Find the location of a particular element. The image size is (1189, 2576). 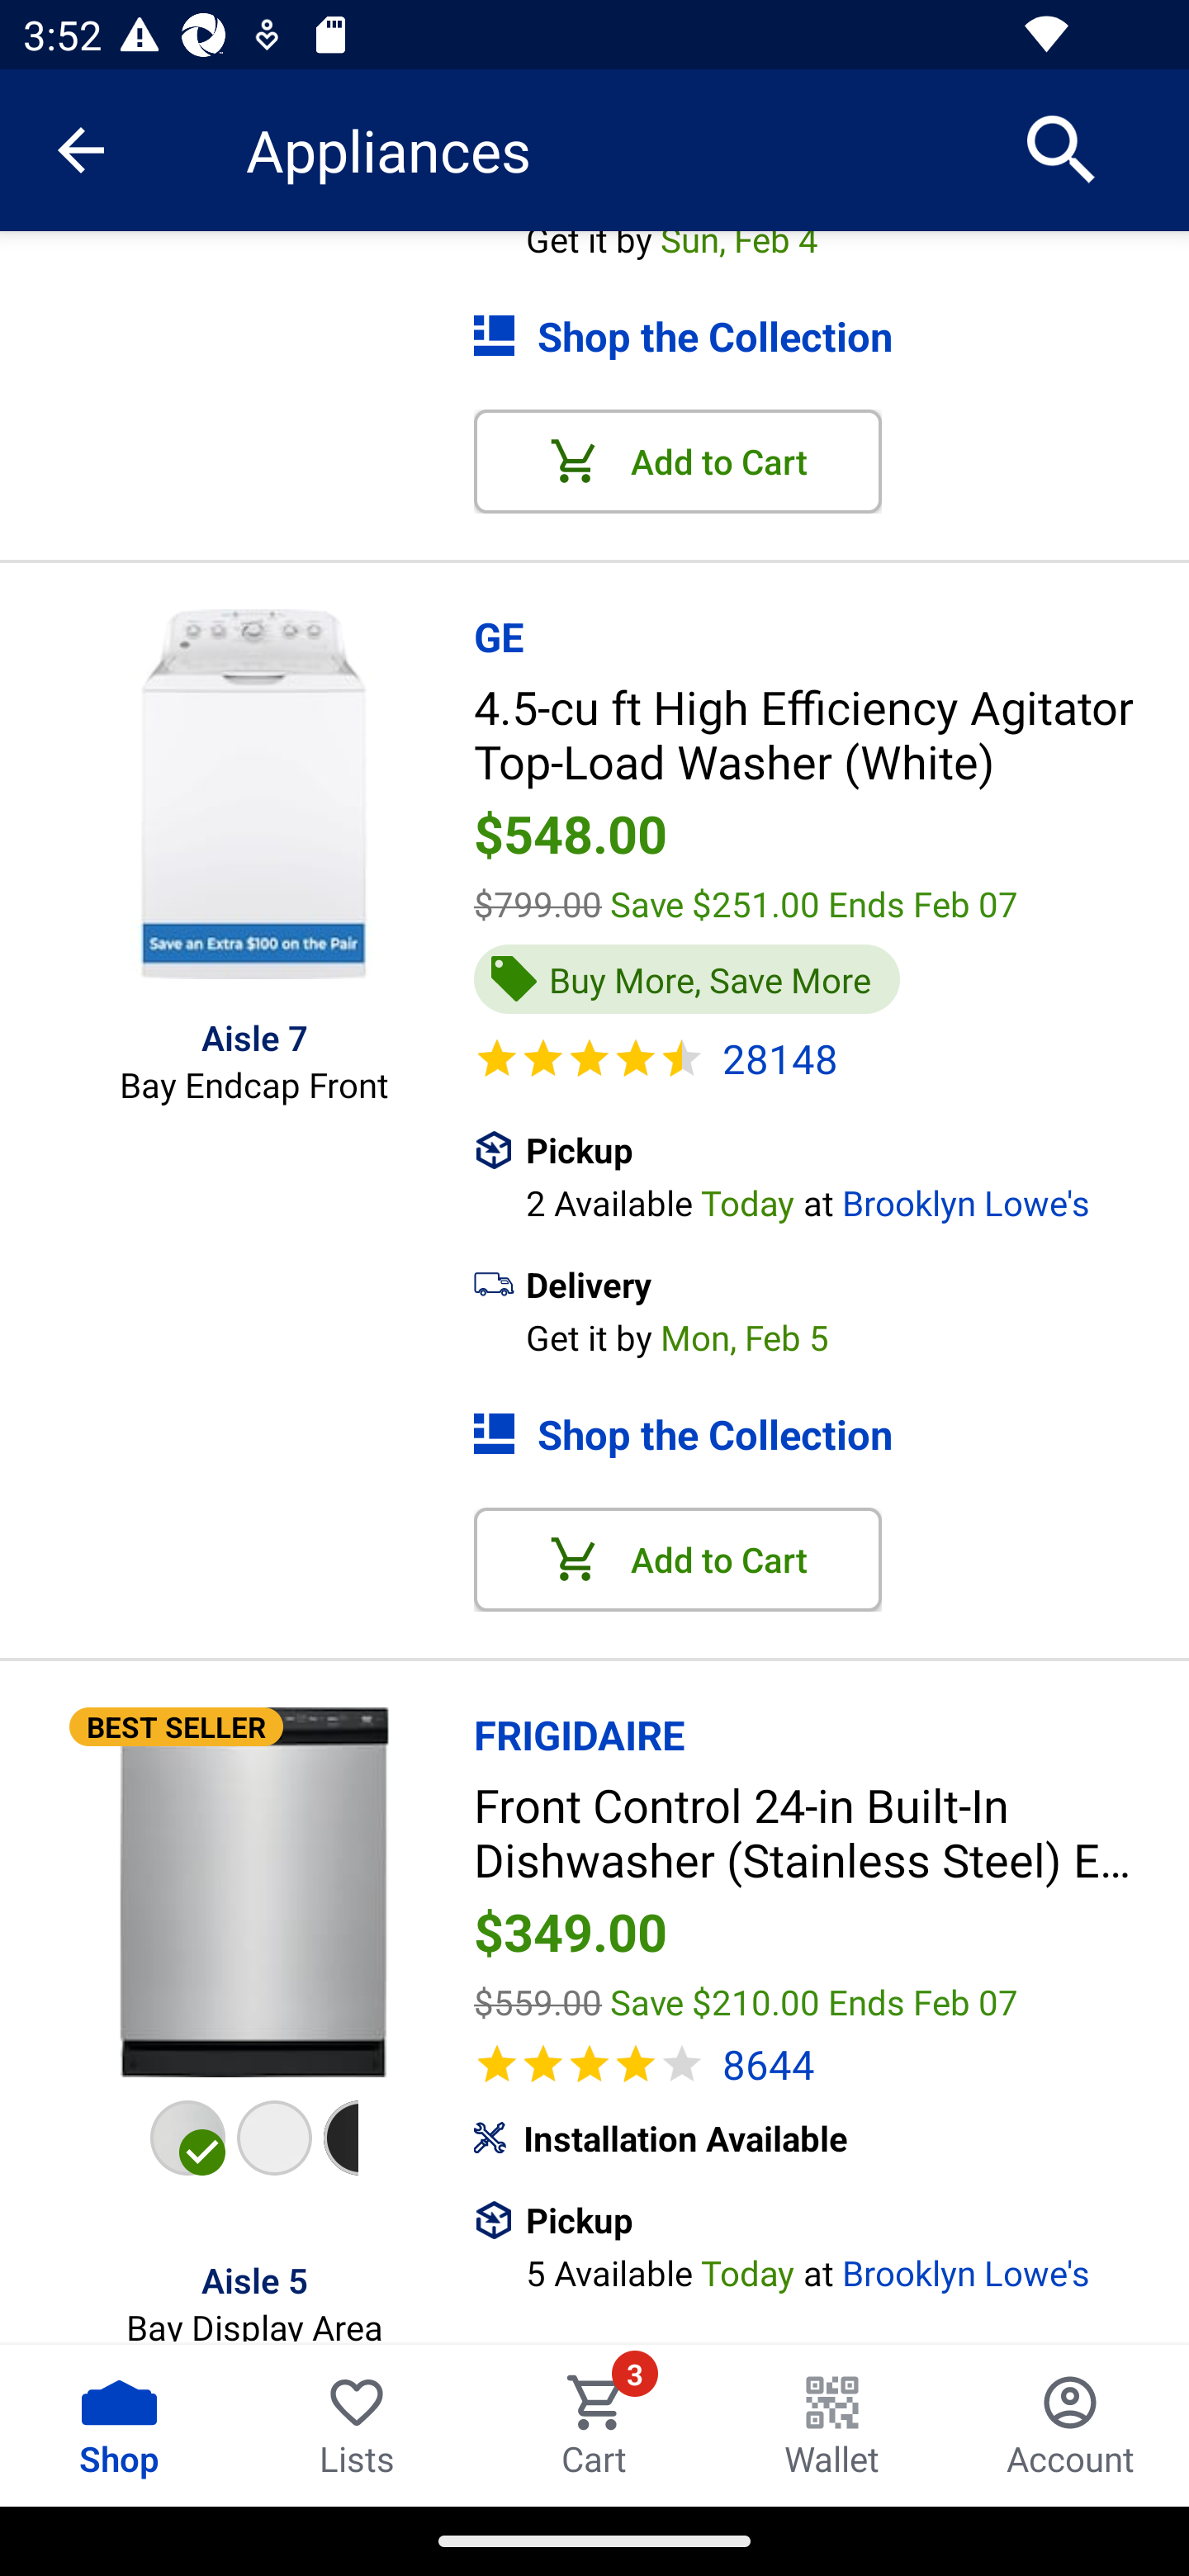

Add to Cart is located at coordinates (678, 461).